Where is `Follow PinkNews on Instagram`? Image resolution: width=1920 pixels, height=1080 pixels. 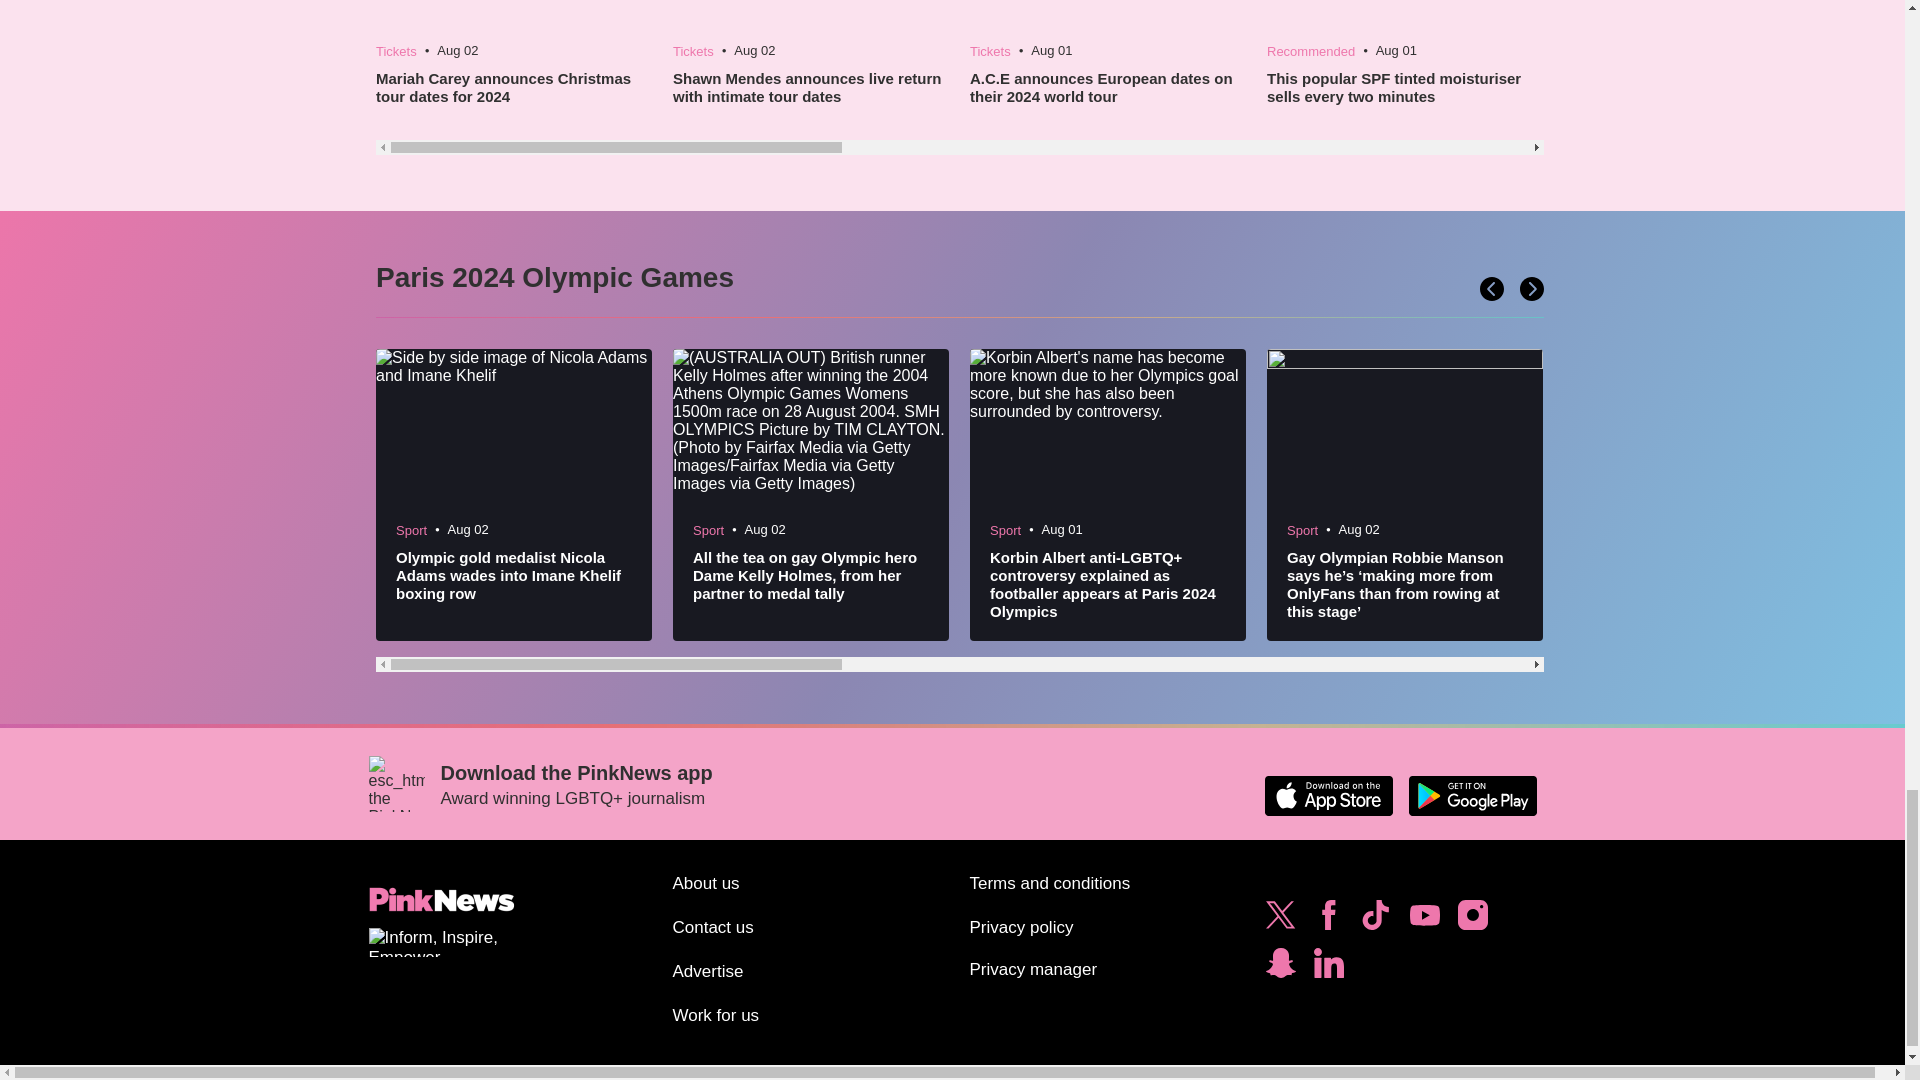
Follow PinkNews on Instagram is located at coordinates (1472, 920).